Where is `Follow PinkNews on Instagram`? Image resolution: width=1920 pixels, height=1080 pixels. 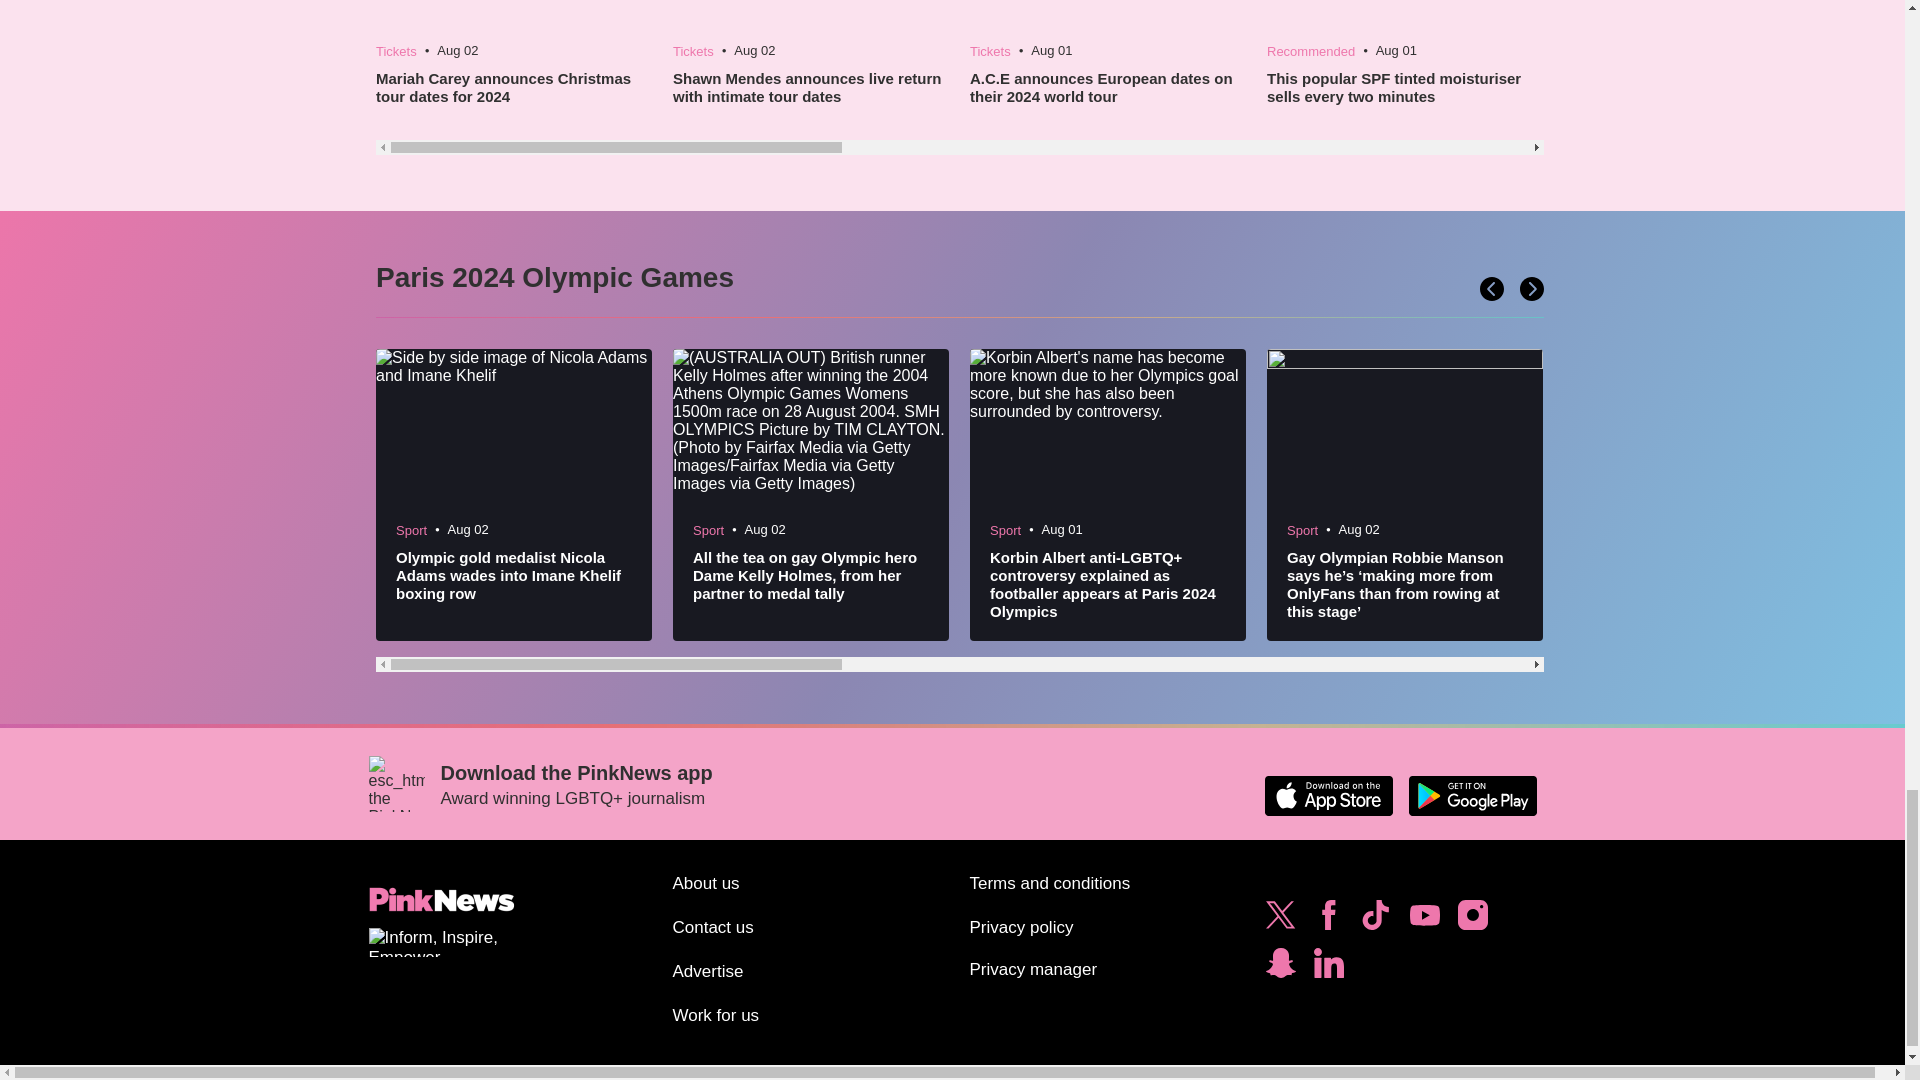
Follow PinkNews on Instagram is located at coordinates (1472, 920).